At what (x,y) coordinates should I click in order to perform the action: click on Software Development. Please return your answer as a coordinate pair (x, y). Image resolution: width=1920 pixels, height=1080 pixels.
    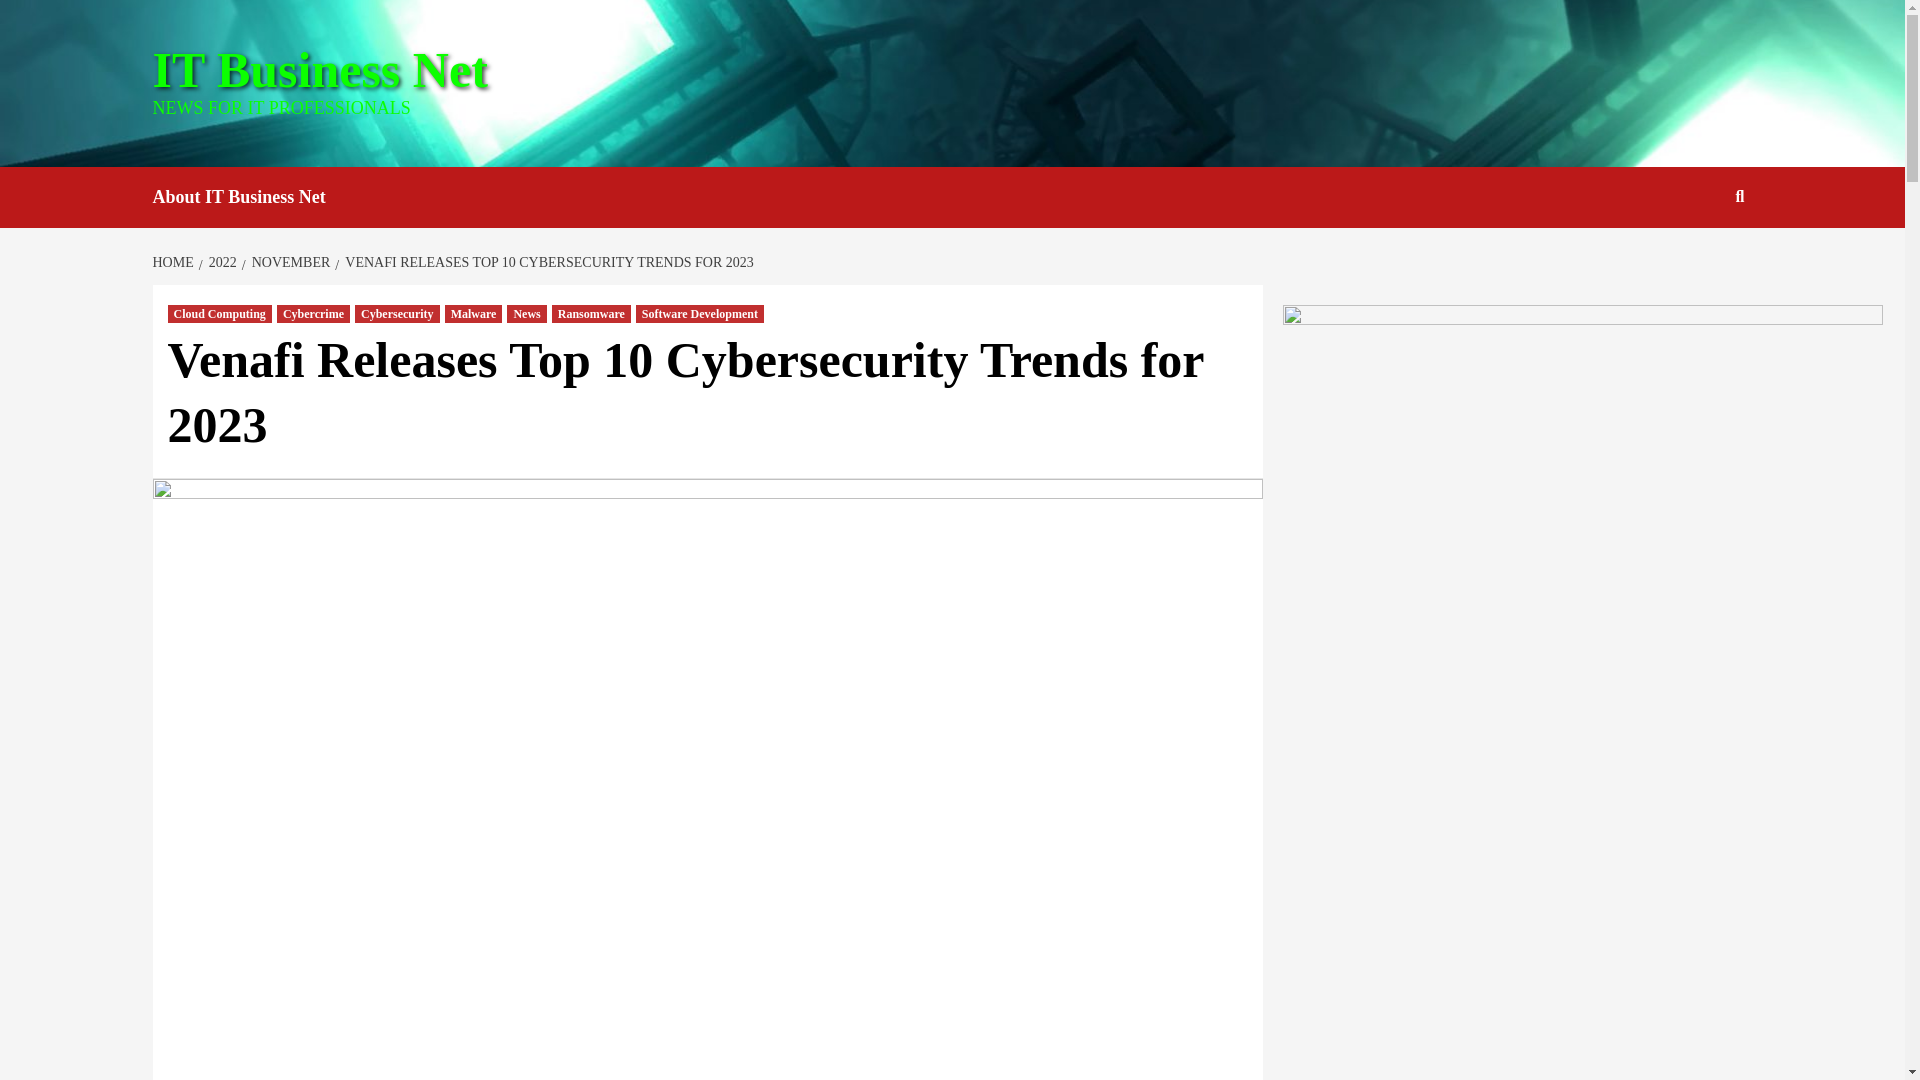
    Looking at the image, I should click on (700, 313).